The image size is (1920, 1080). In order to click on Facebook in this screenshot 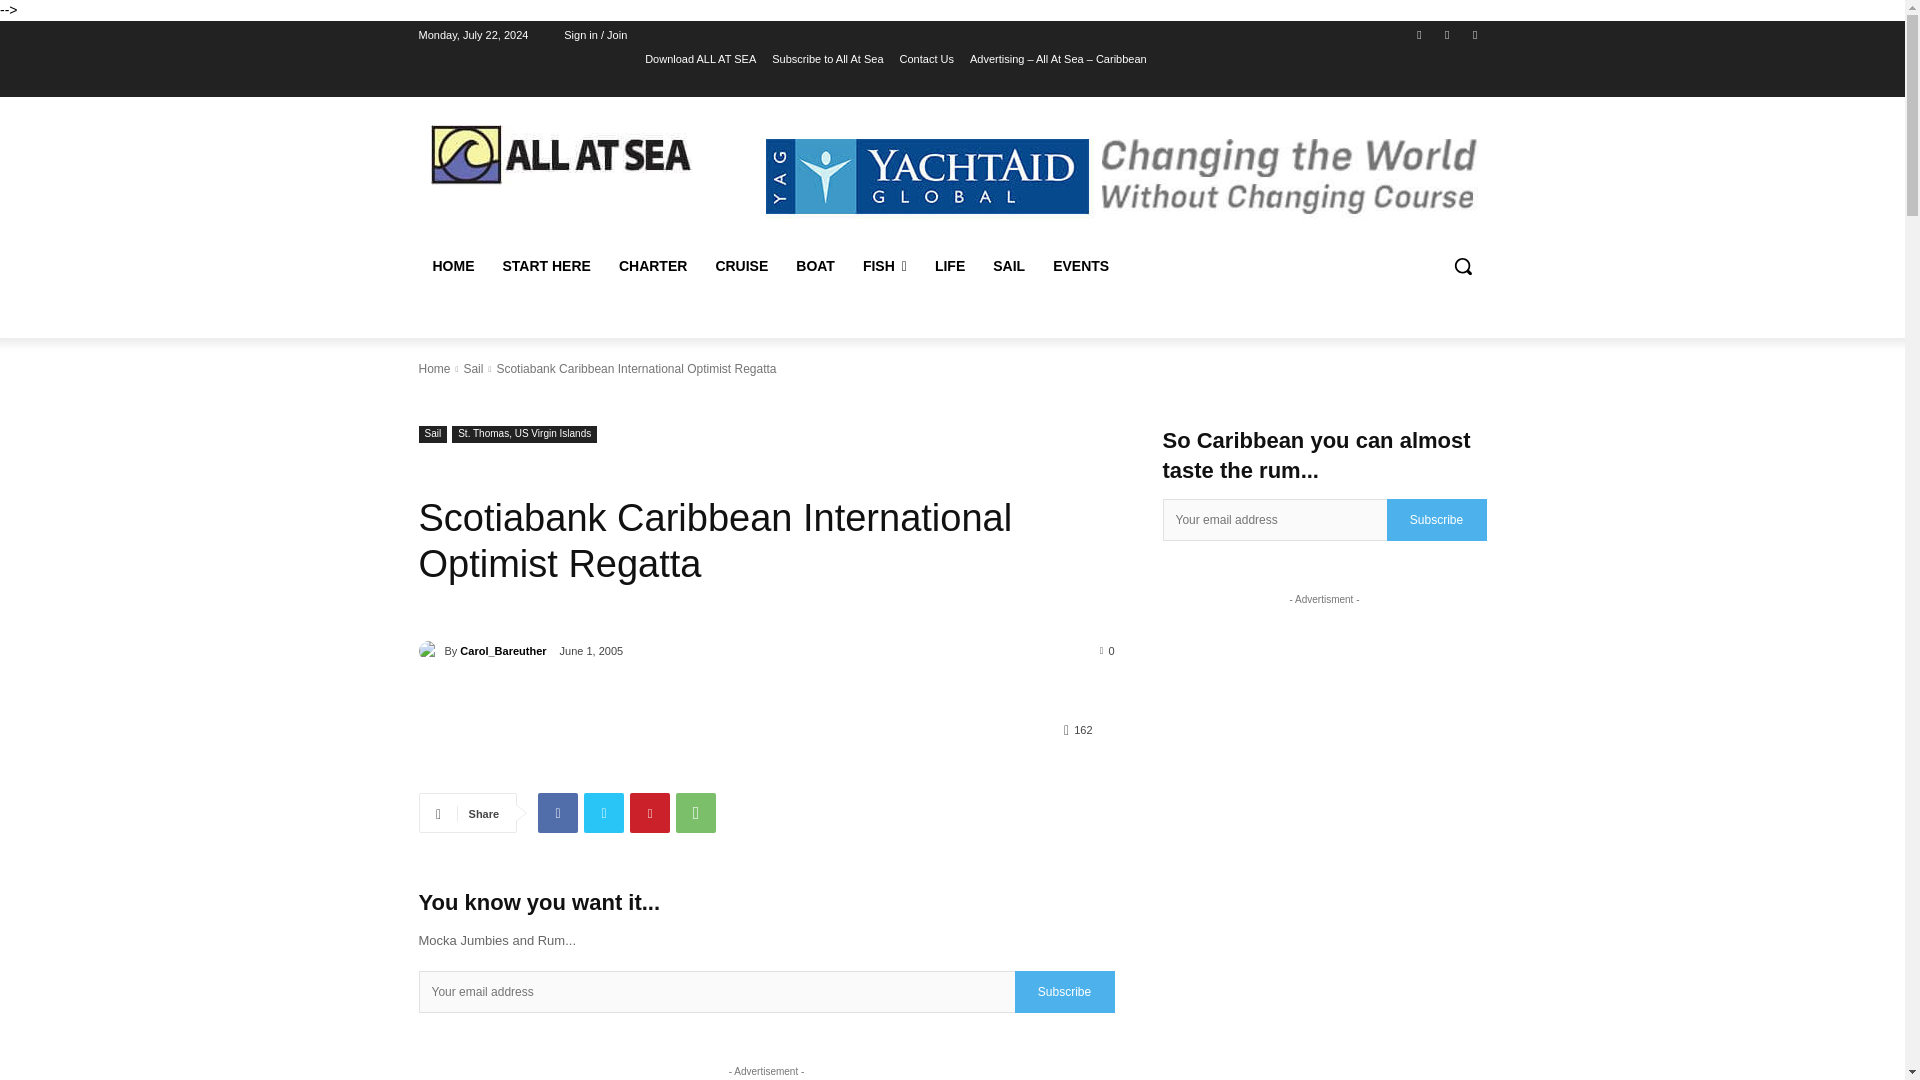, I will do `click(557, 812)`.